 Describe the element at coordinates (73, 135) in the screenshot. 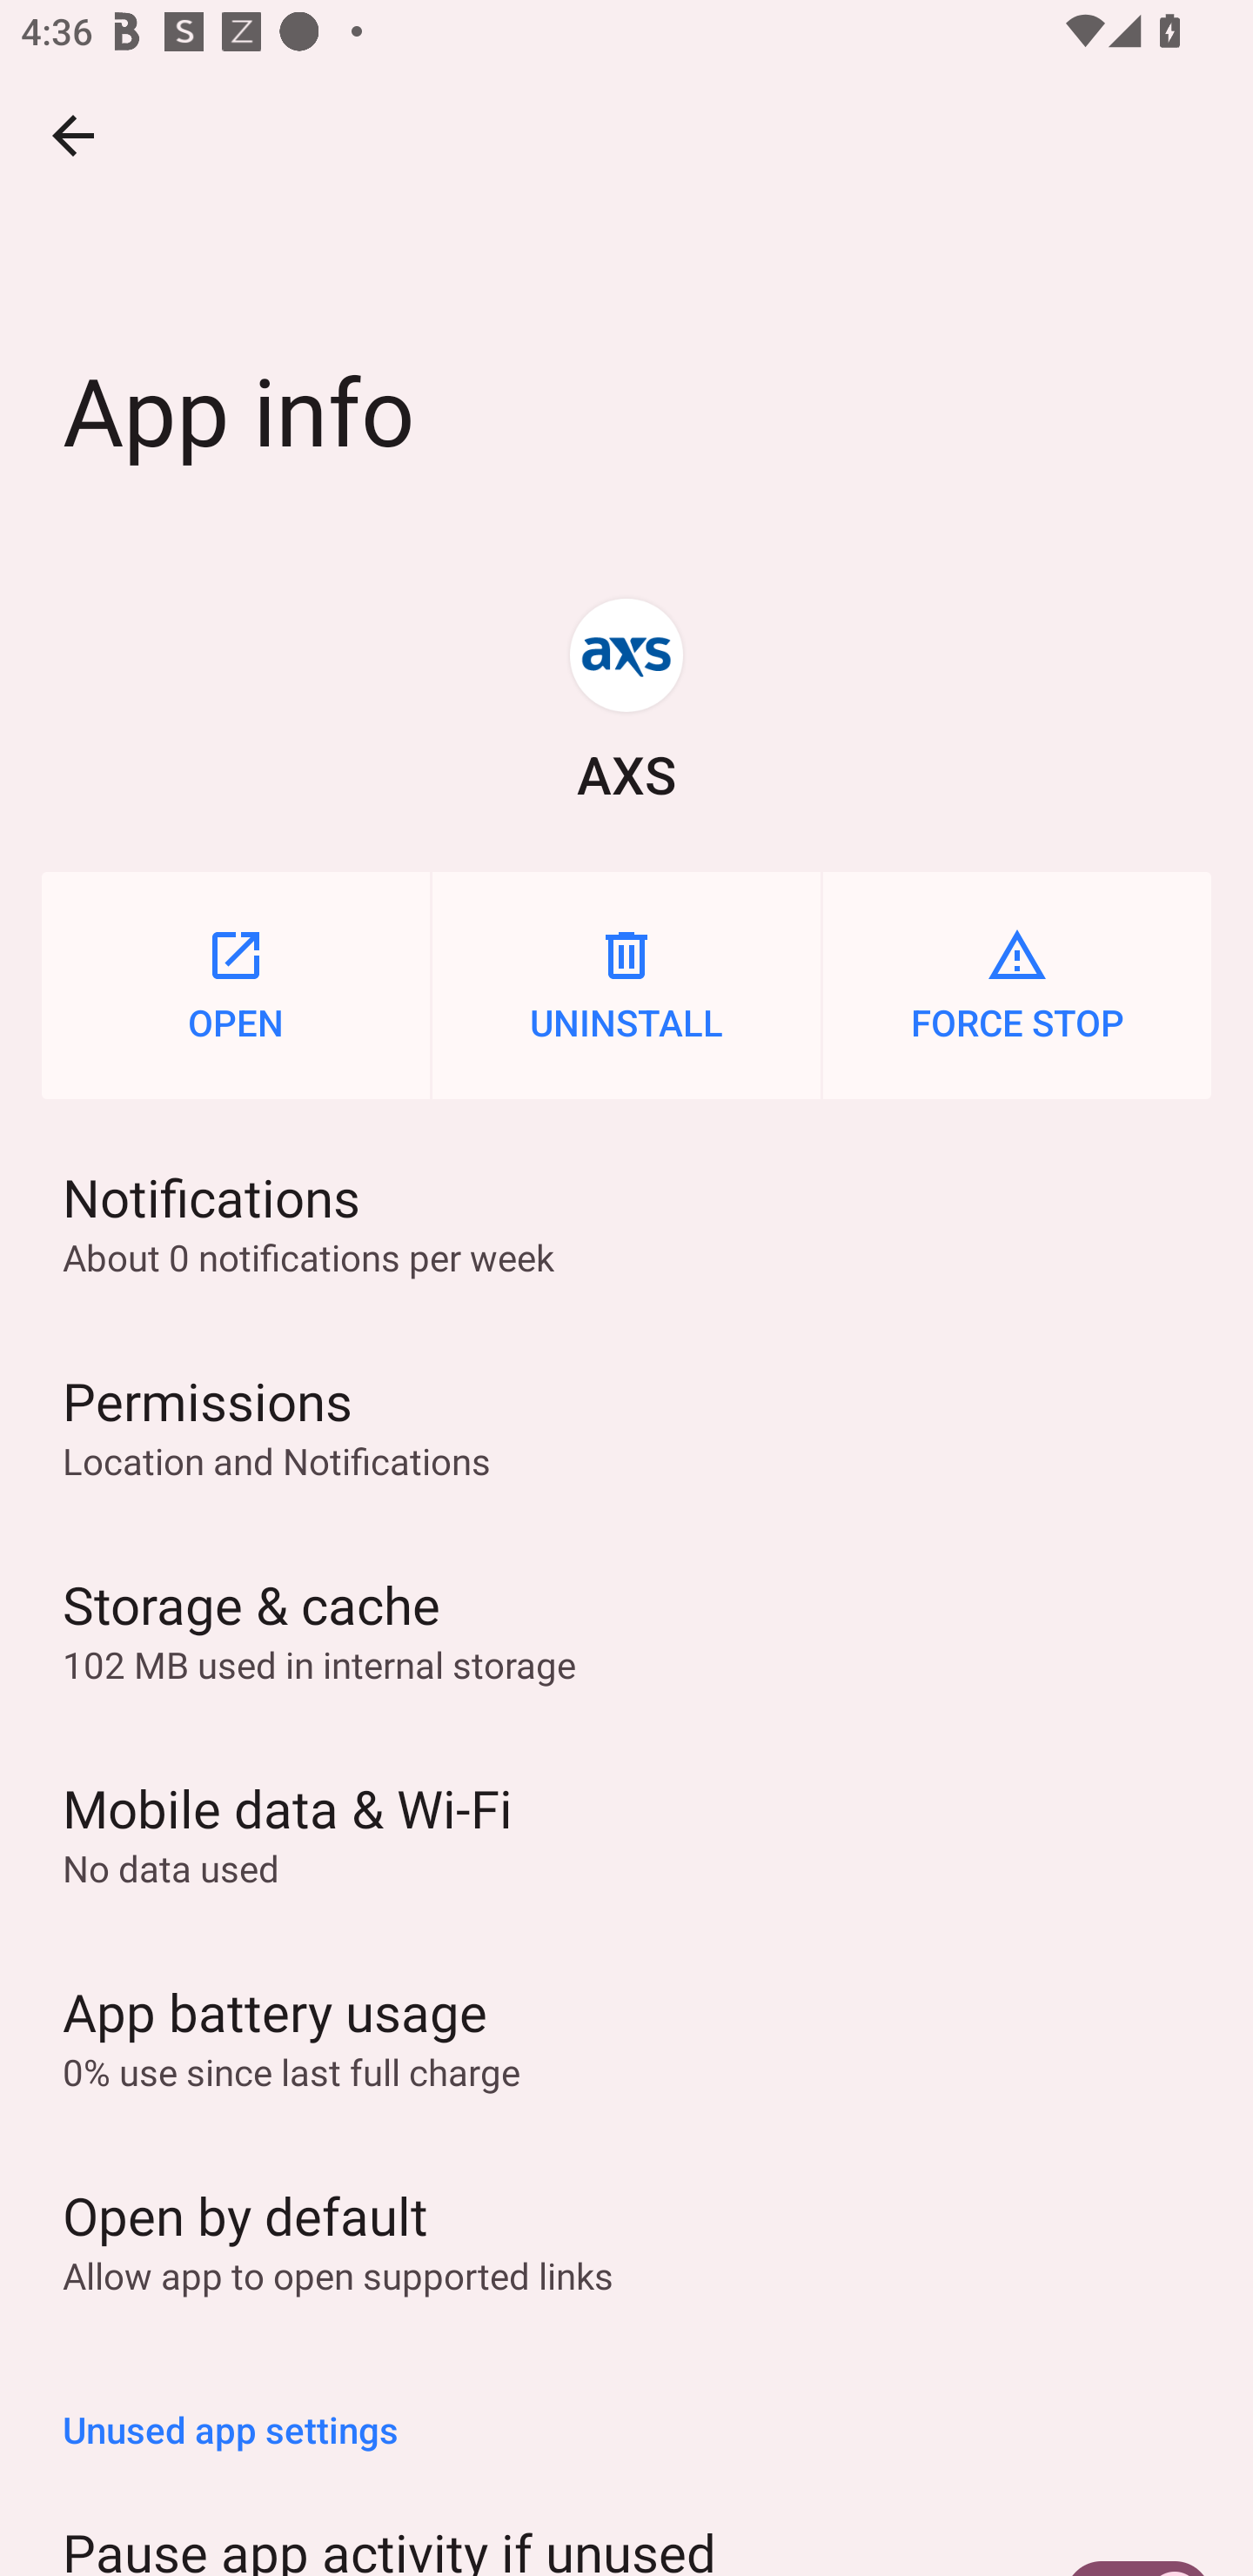

I see `Navigate up` at that location.